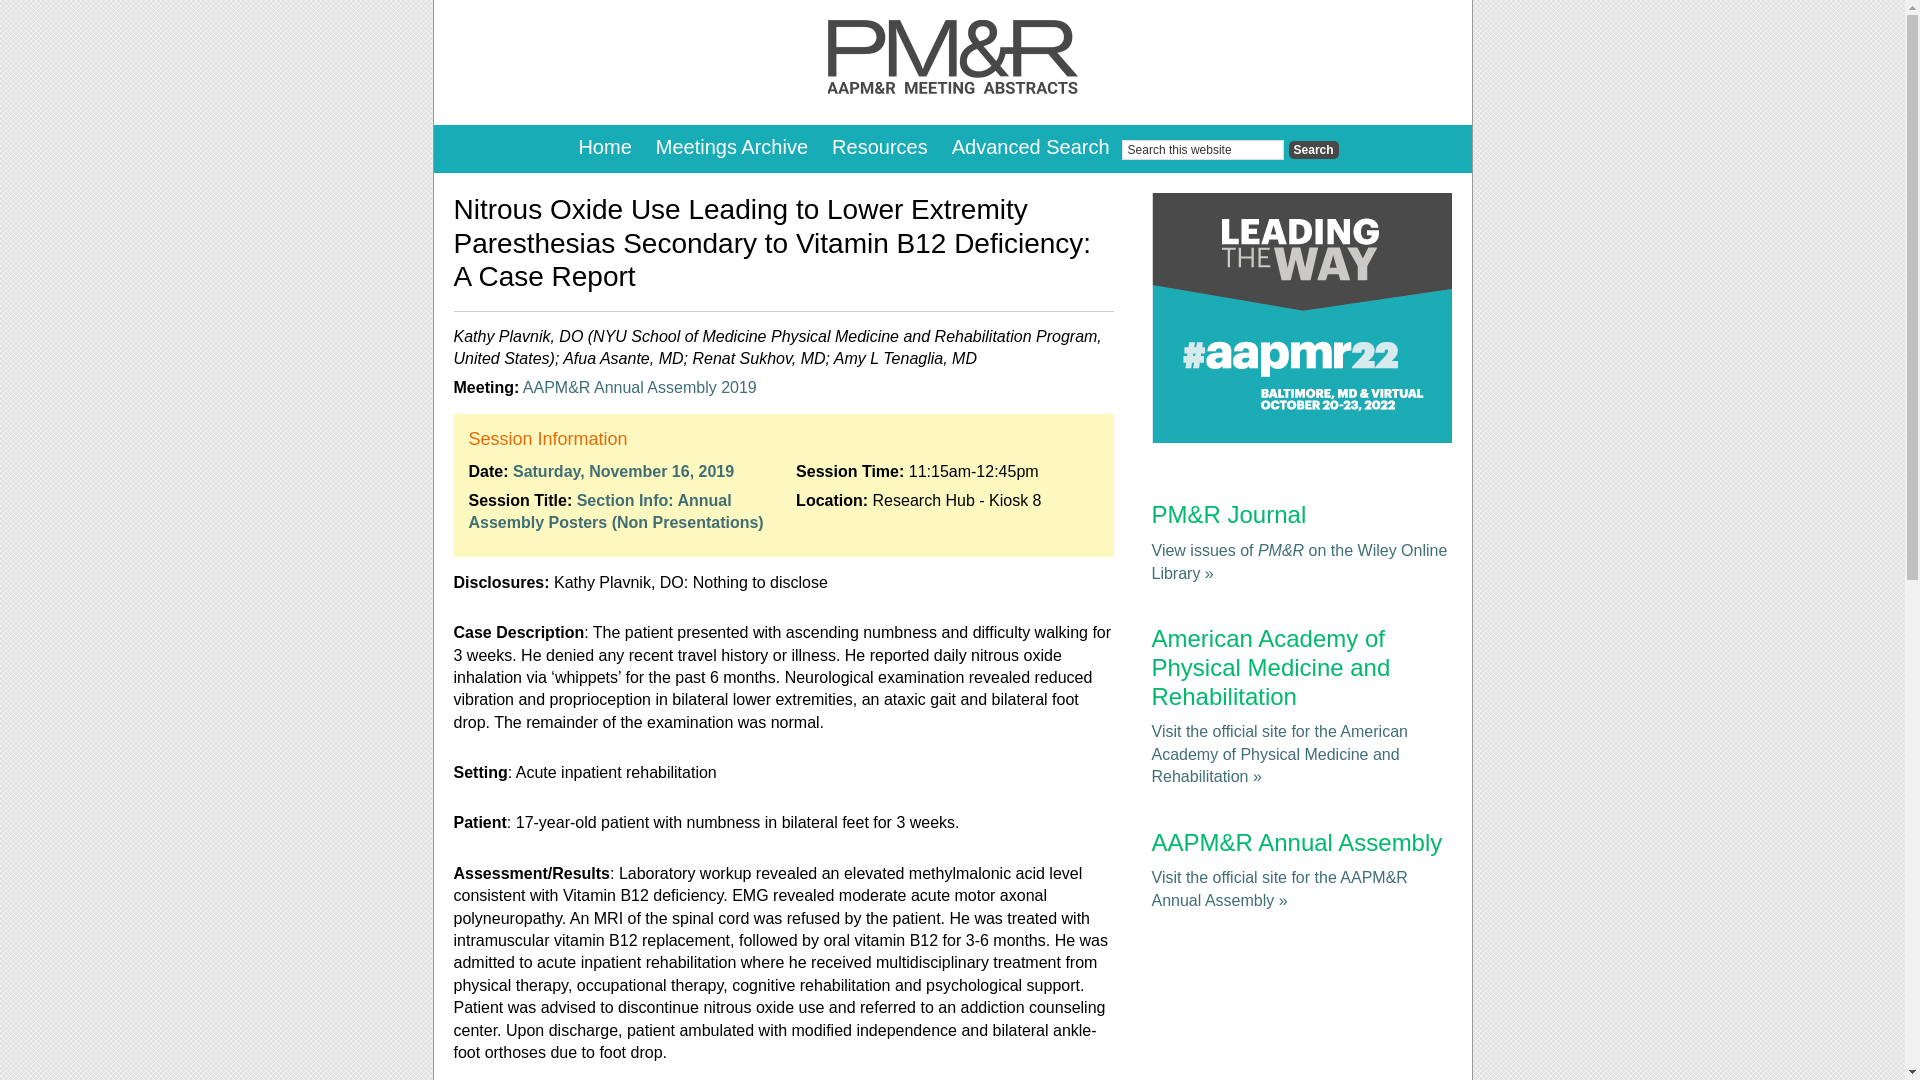 This screenshot has height=1080, width=1920. I want to click on Advanced Search, so click(1030, 148).